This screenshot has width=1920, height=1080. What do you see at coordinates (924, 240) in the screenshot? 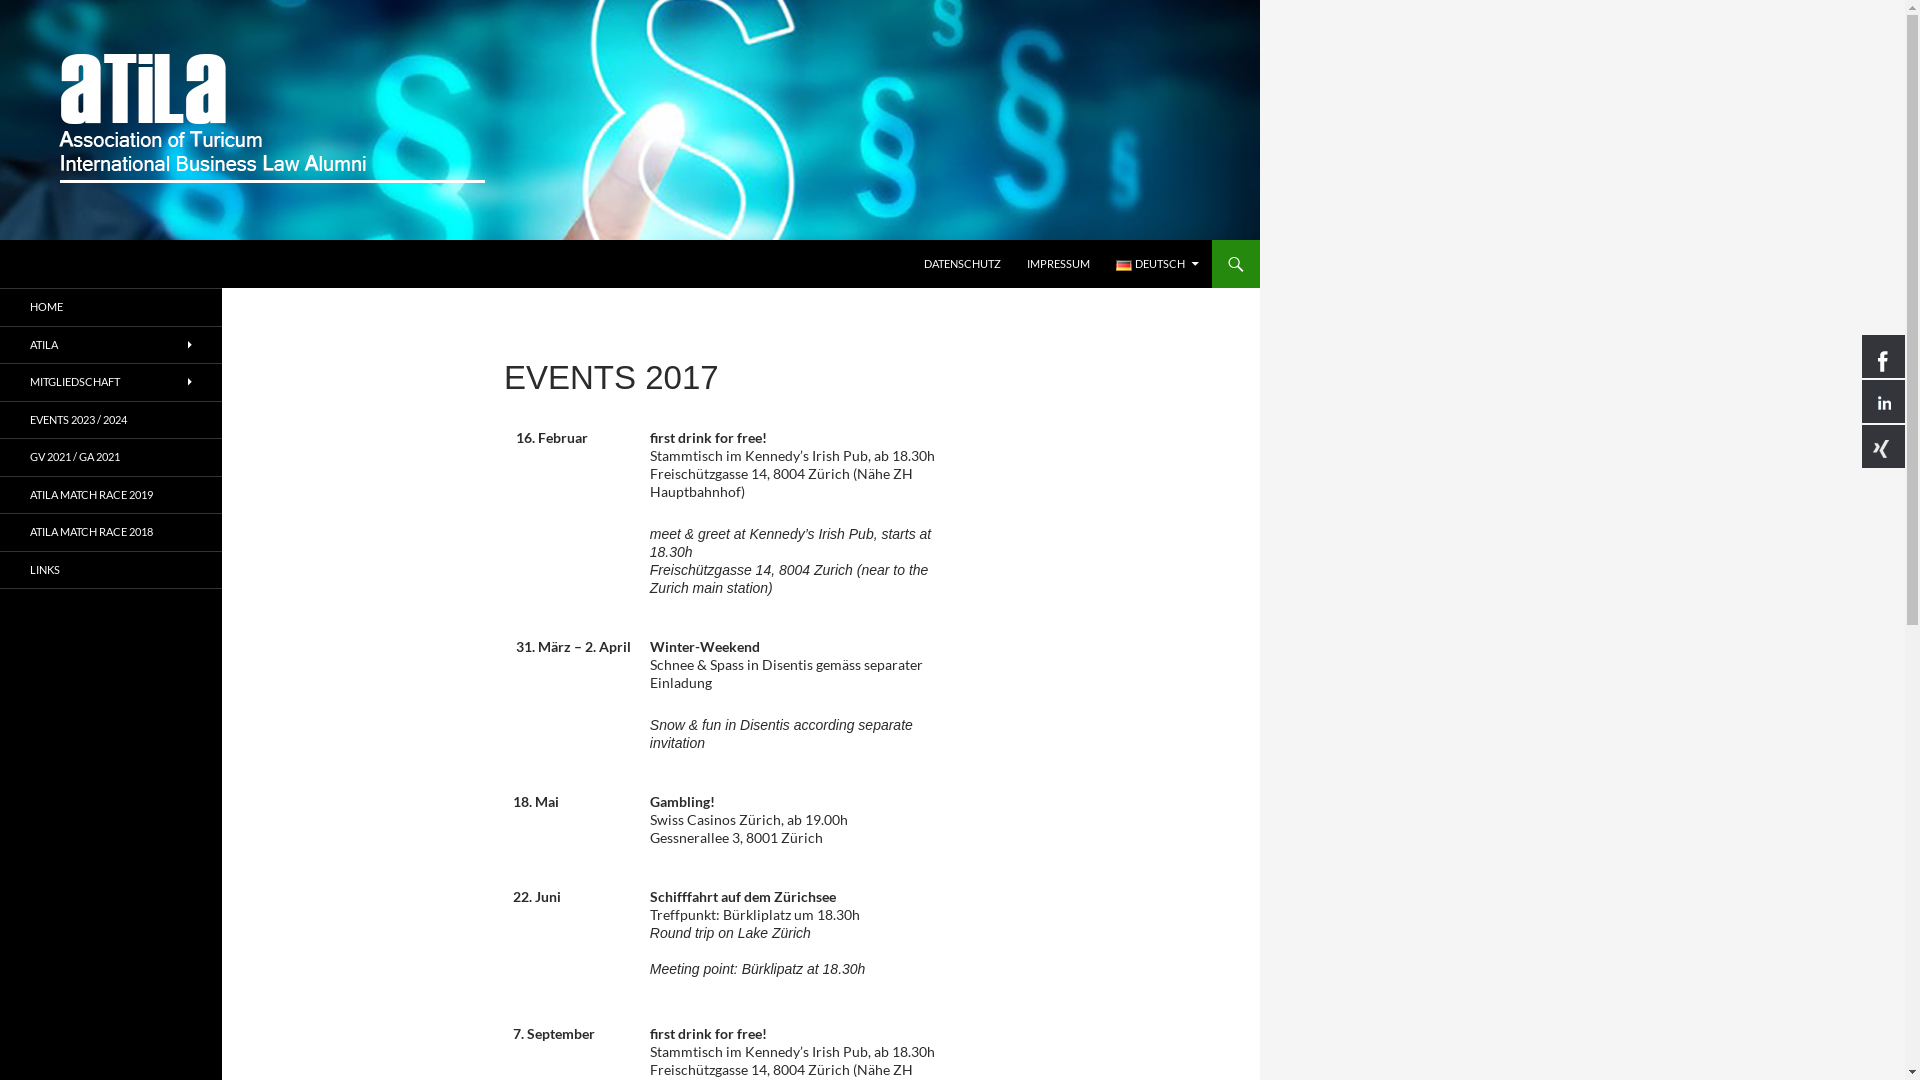
I see `SPRINGE ZUM INHALT` at bounding box center [924, 240].